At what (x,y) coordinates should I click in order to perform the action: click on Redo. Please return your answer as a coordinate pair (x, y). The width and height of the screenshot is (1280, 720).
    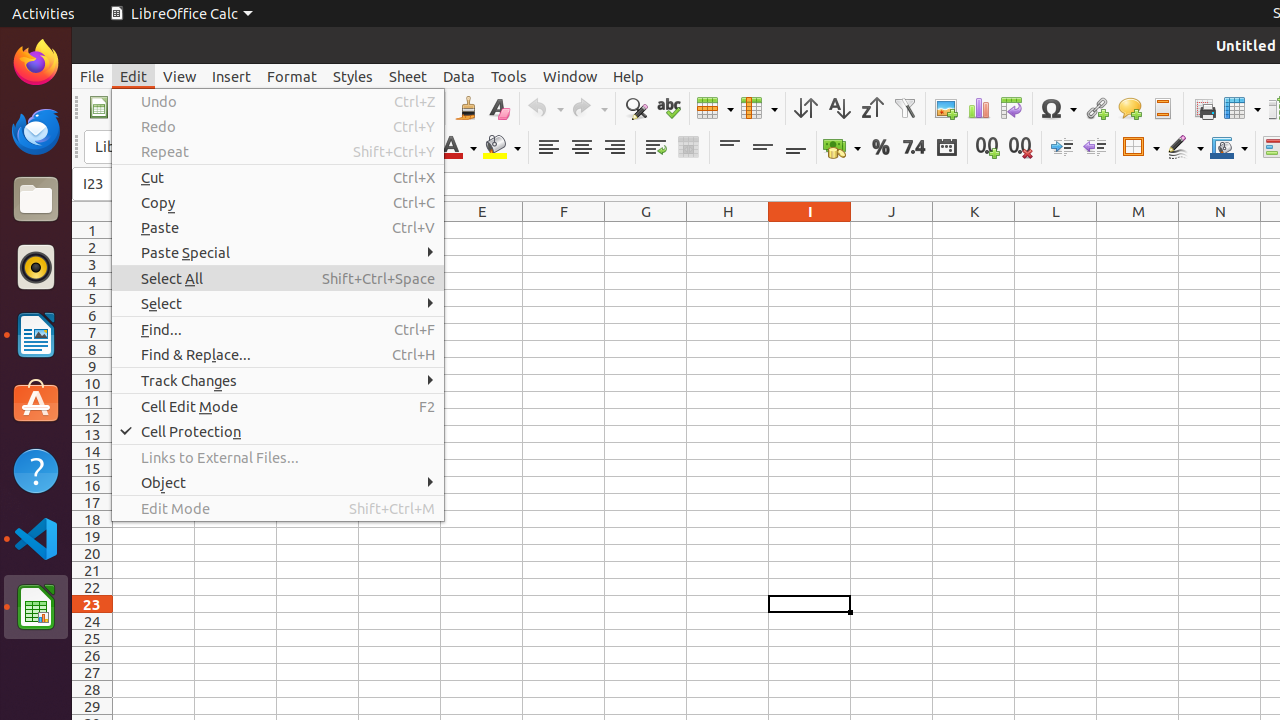
    Looking at the image, I should click on (278, 126).